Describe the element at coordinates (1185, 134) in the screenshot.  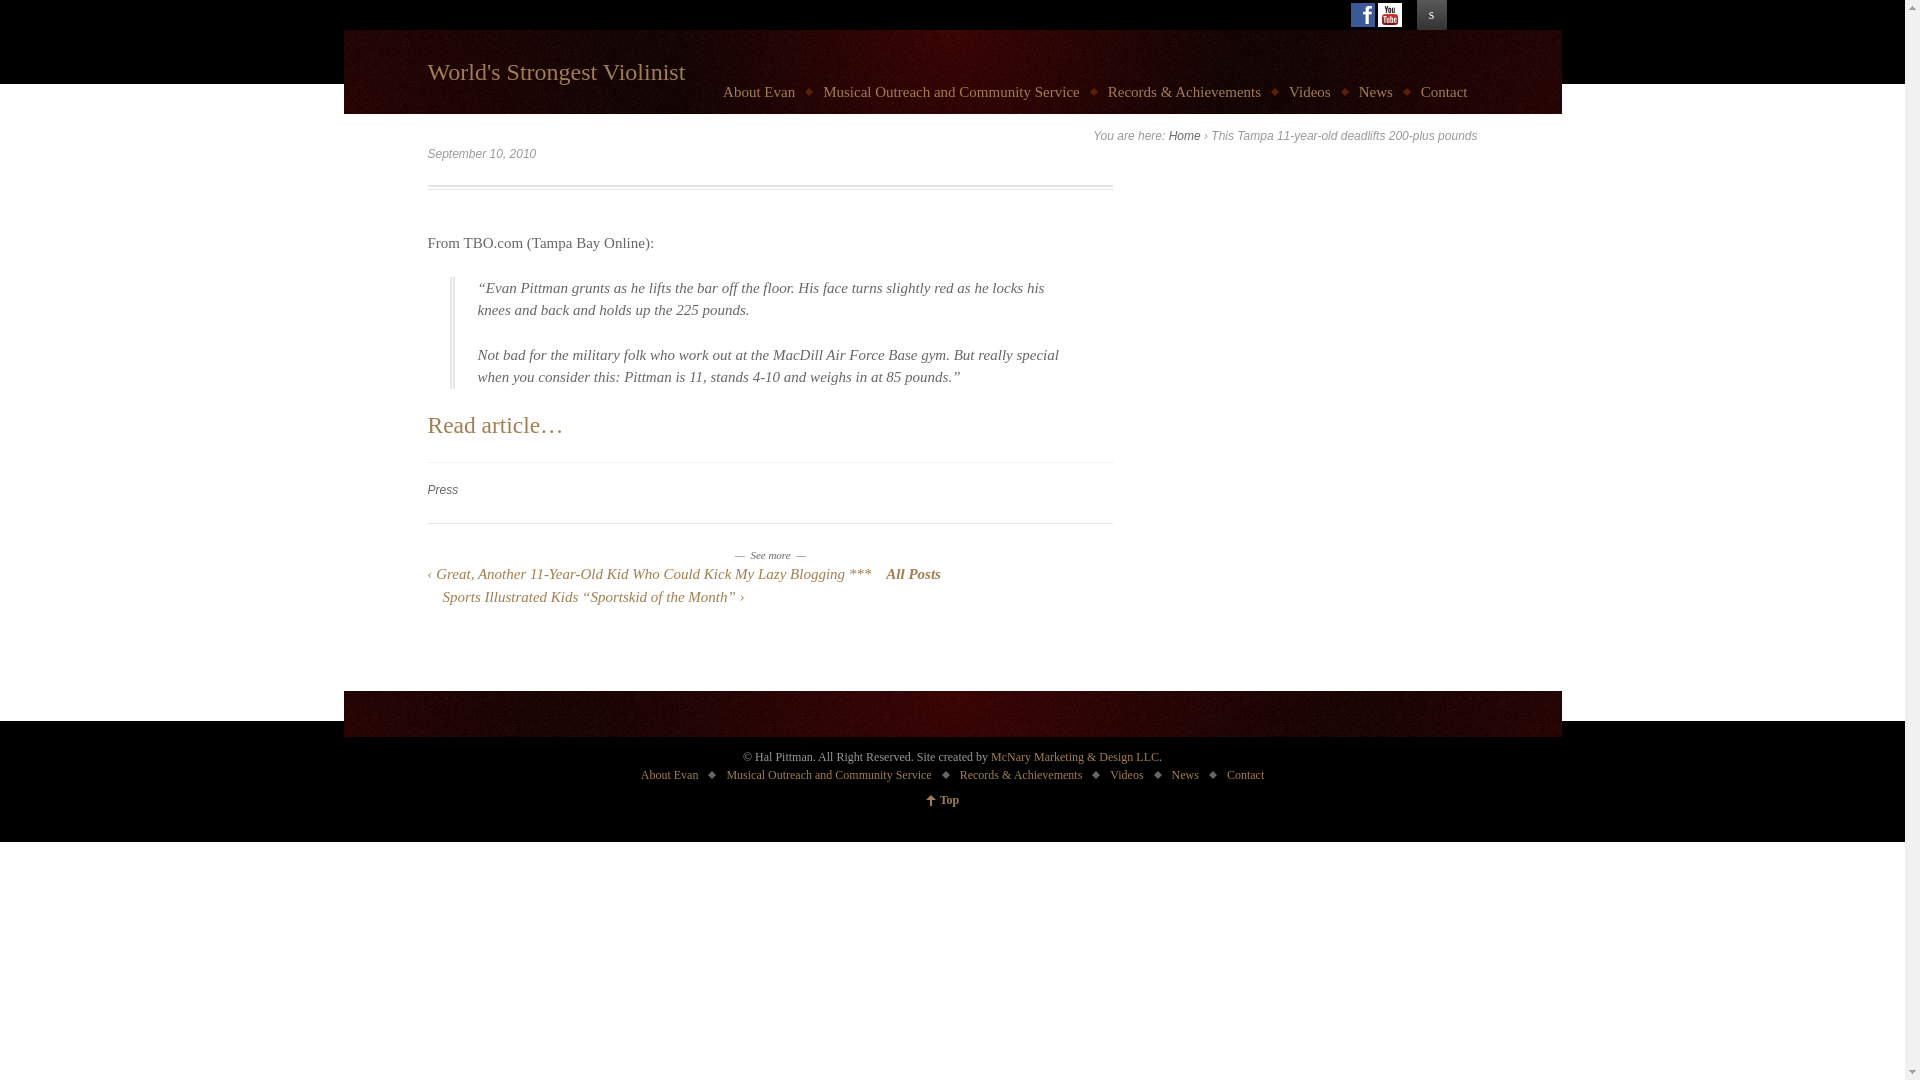
I see `Home` at that location.